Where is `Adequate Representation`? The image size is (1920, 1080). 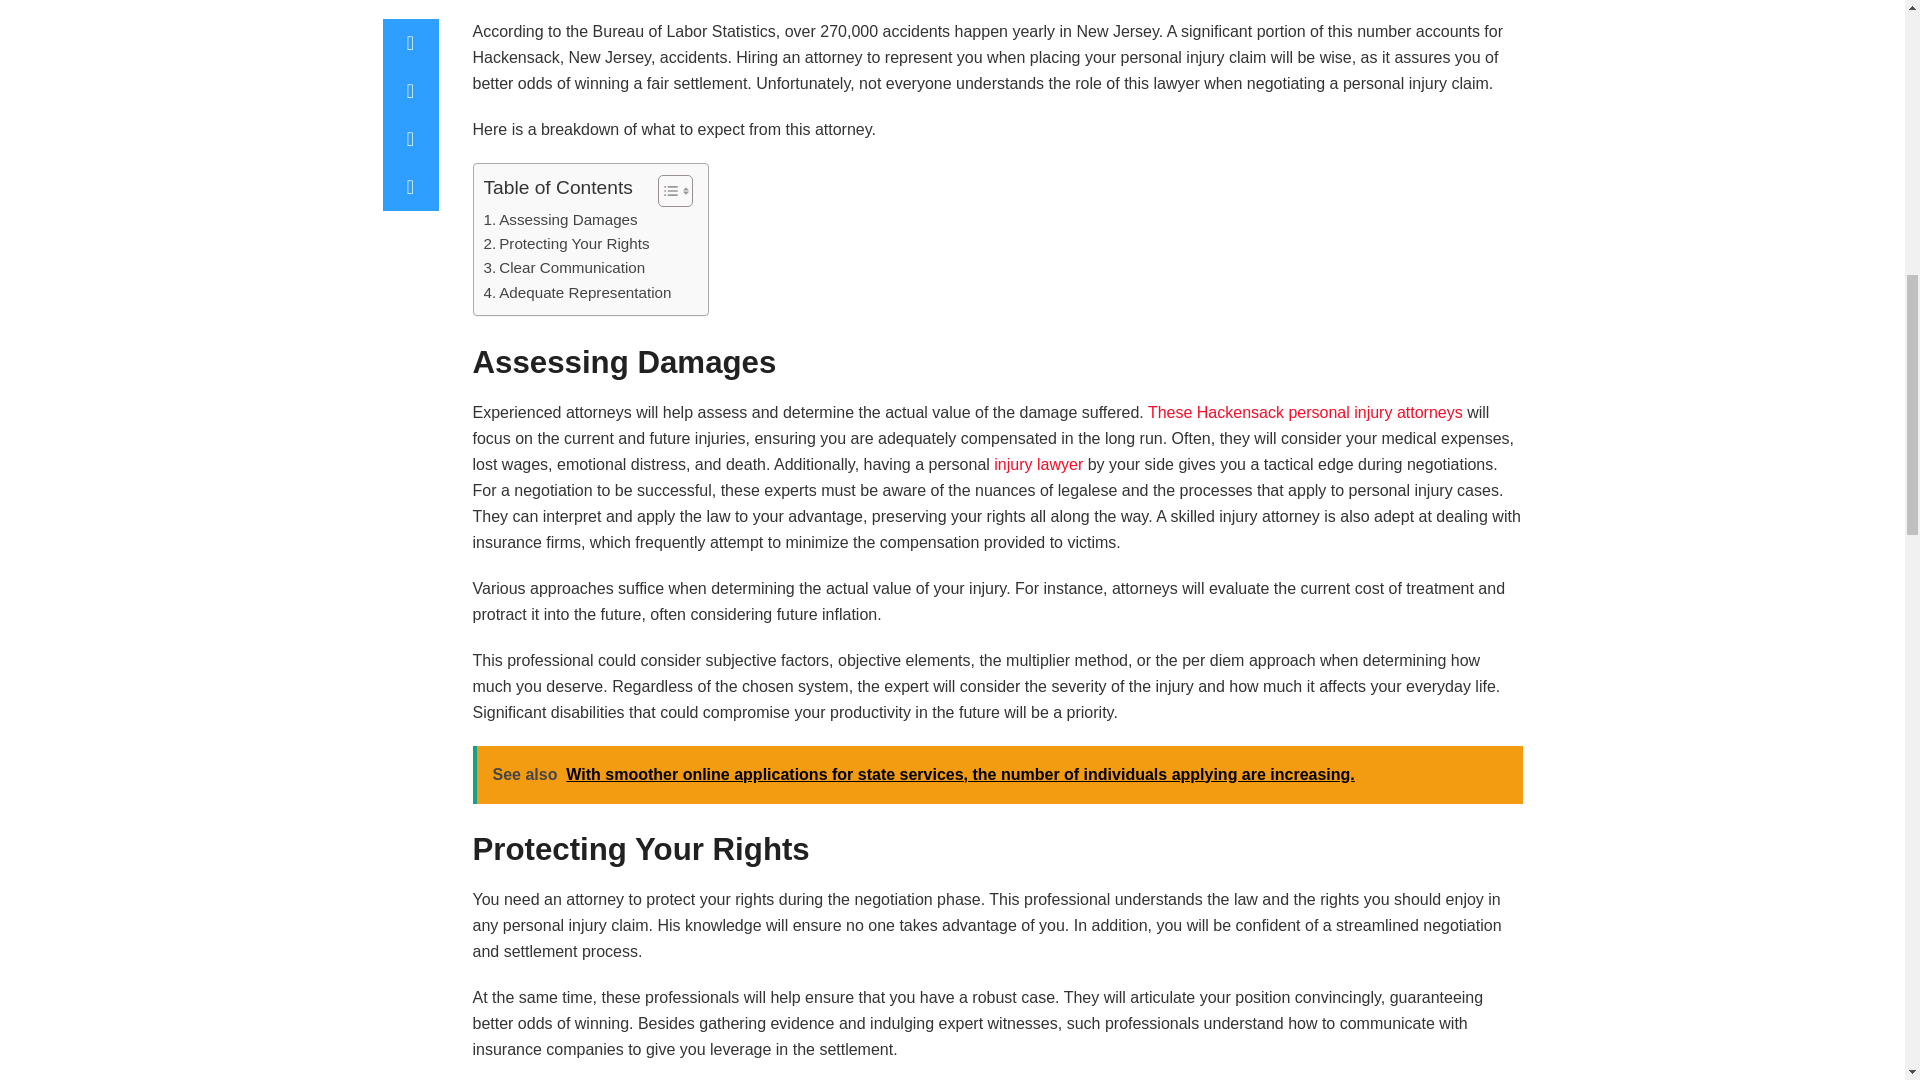
Adequate Representation is located at coordinates (578, 291).